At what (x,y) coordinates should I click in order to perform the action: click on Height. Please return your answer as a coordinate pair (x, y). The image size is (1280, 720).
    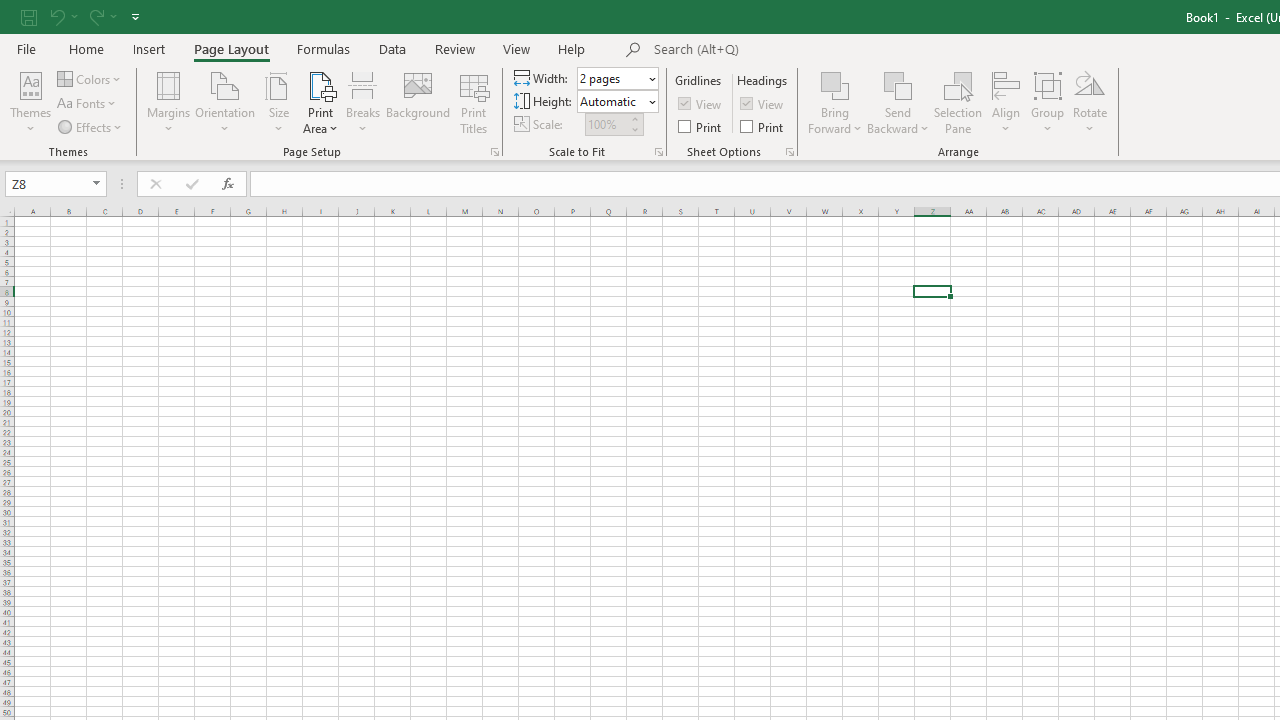
    Looking at the image, I should click on (612, 101).